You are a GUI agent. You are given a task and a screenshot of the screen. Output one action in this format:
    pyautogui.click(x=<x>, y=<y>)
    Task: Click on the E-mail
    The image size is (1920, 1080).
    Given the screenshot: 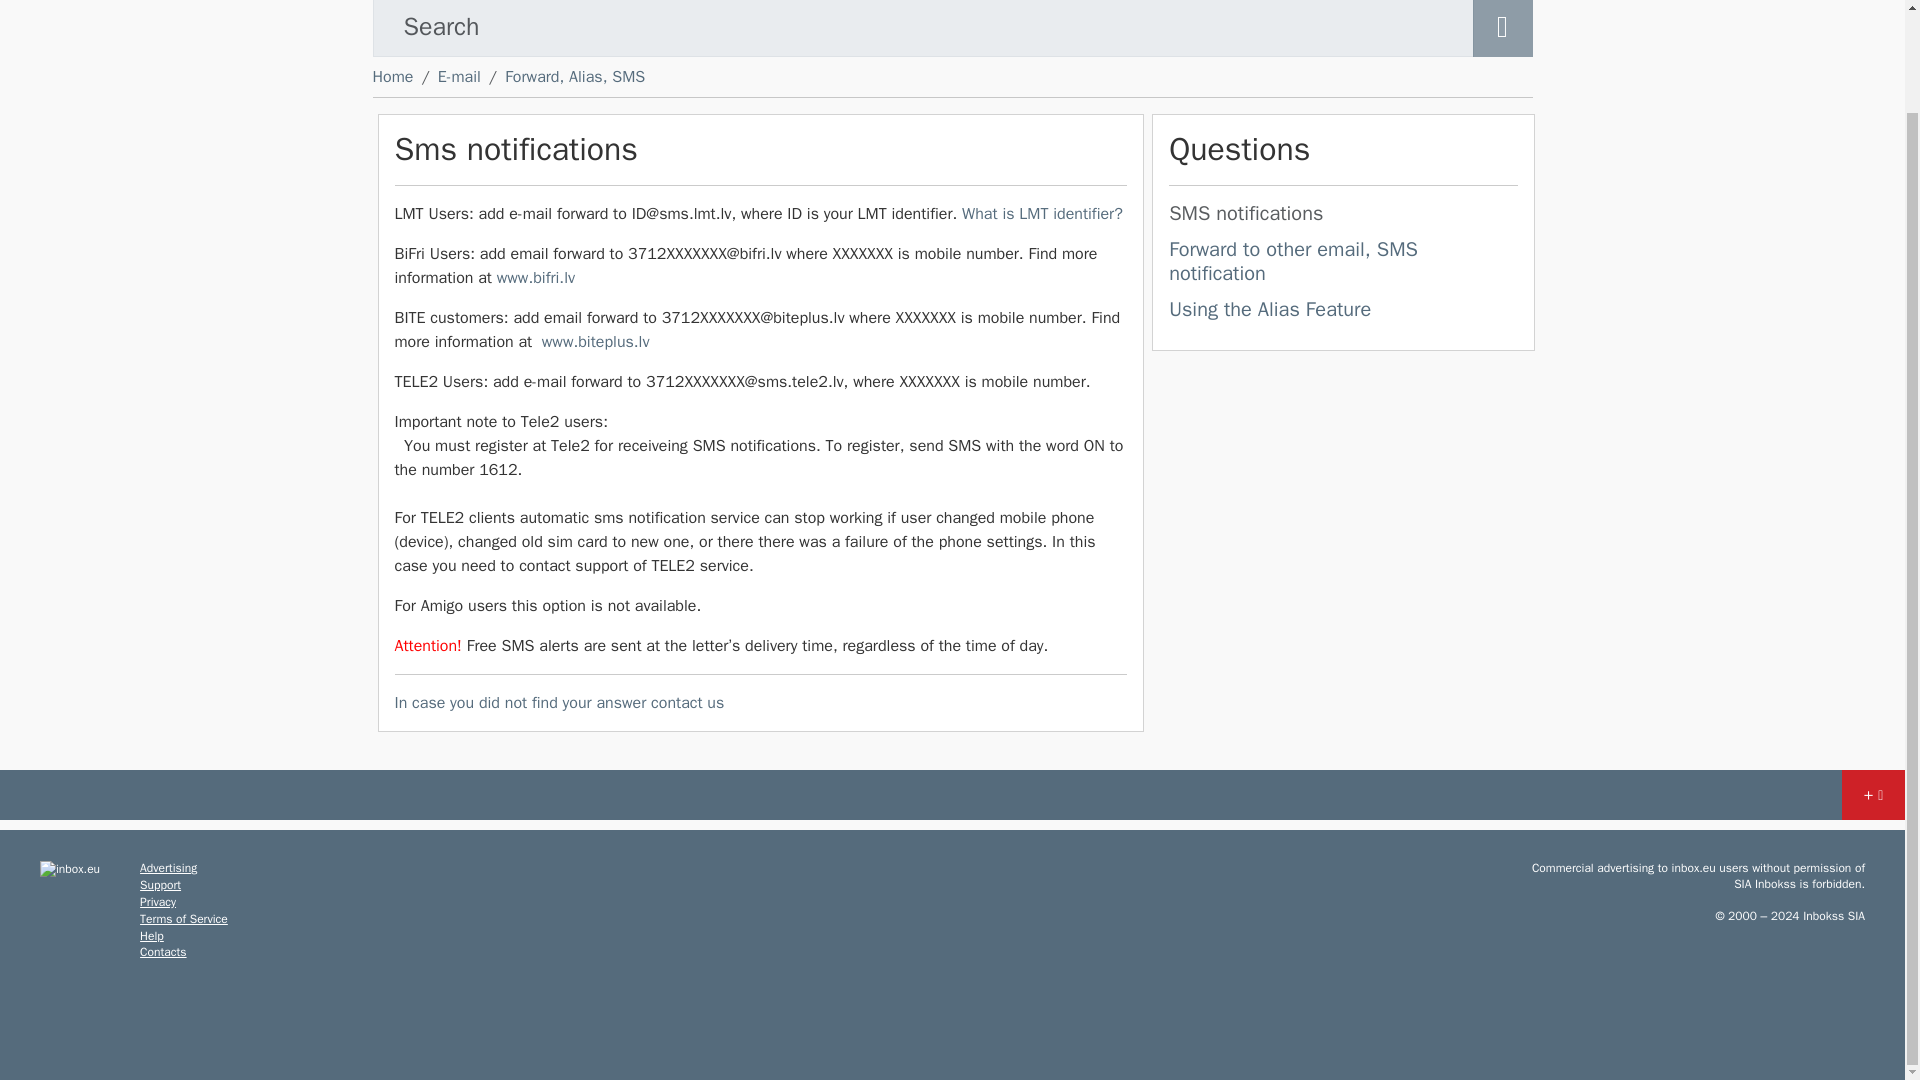 What is the action you would take?
    pyautogui.click(x=459, y=76)
    